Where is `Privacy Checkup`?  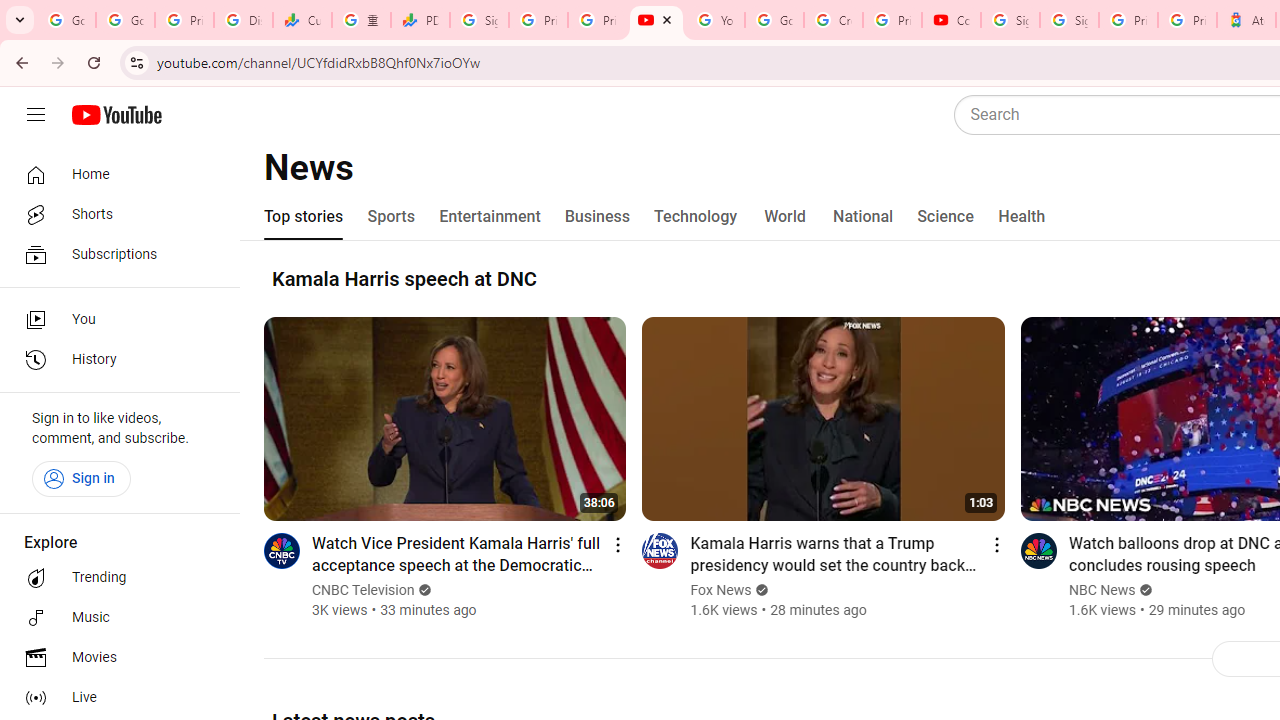
Privacy Checkup is located at coordinates (598, 20).